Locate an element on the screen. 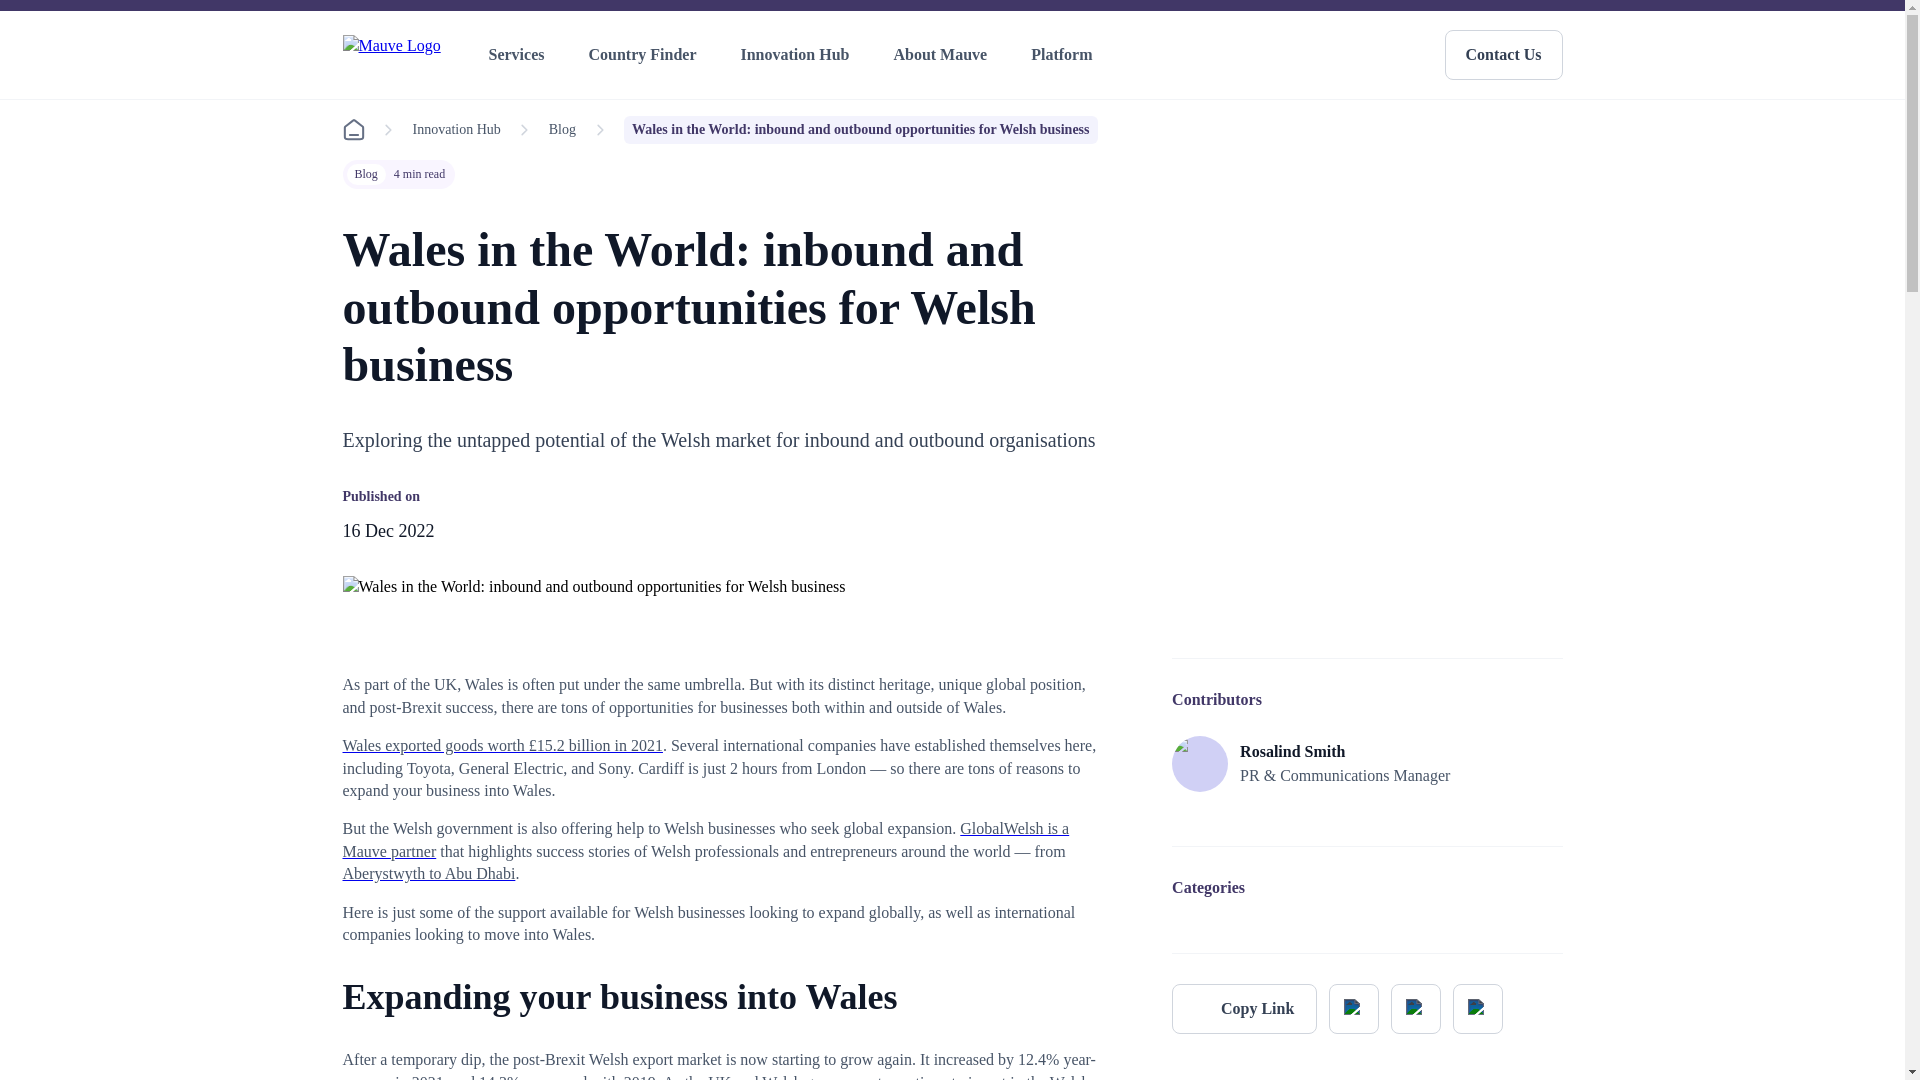 This screenshot has width=1920, height=1080. Innovation Hub is located at coordinates (798, 55).